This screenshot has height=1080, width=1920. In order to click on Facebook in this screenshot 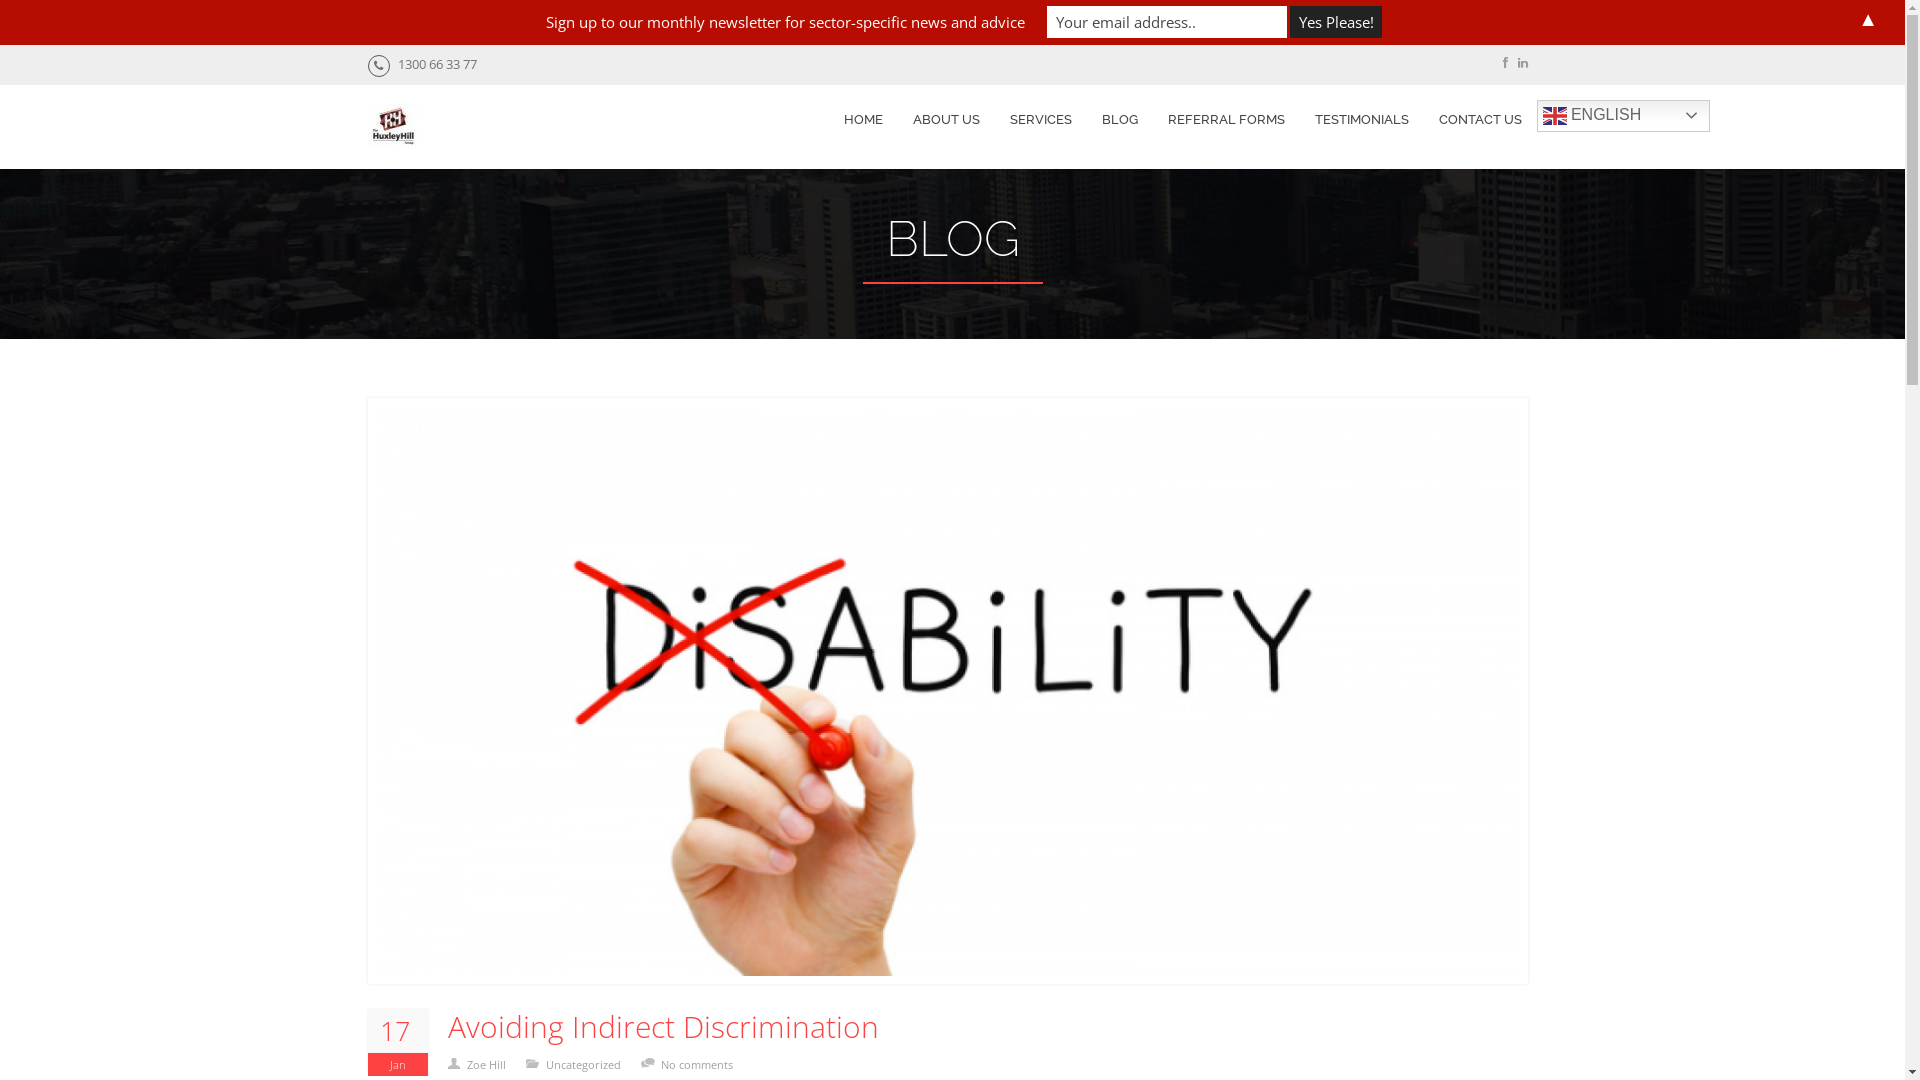, I will do `click(1504, 62)`.